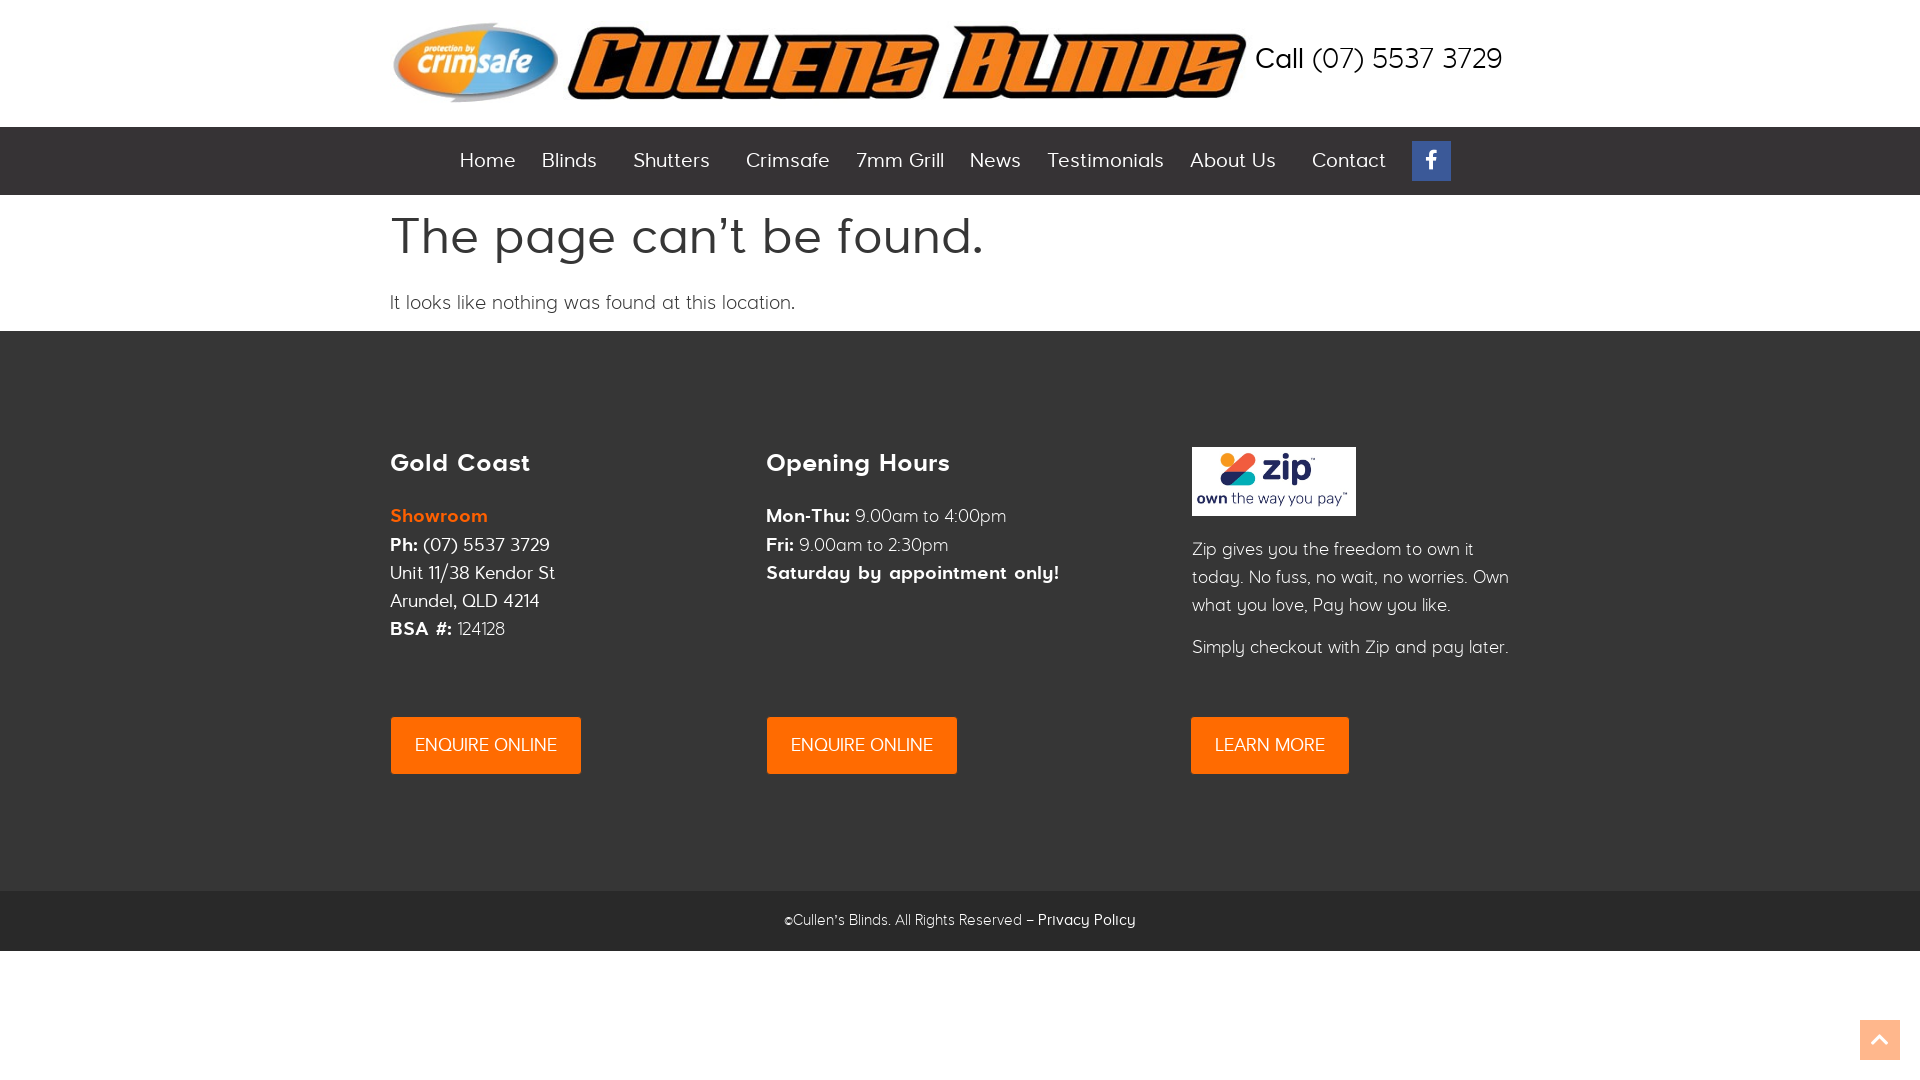  I want to click on Privacy Policy, so click(1087, 920).